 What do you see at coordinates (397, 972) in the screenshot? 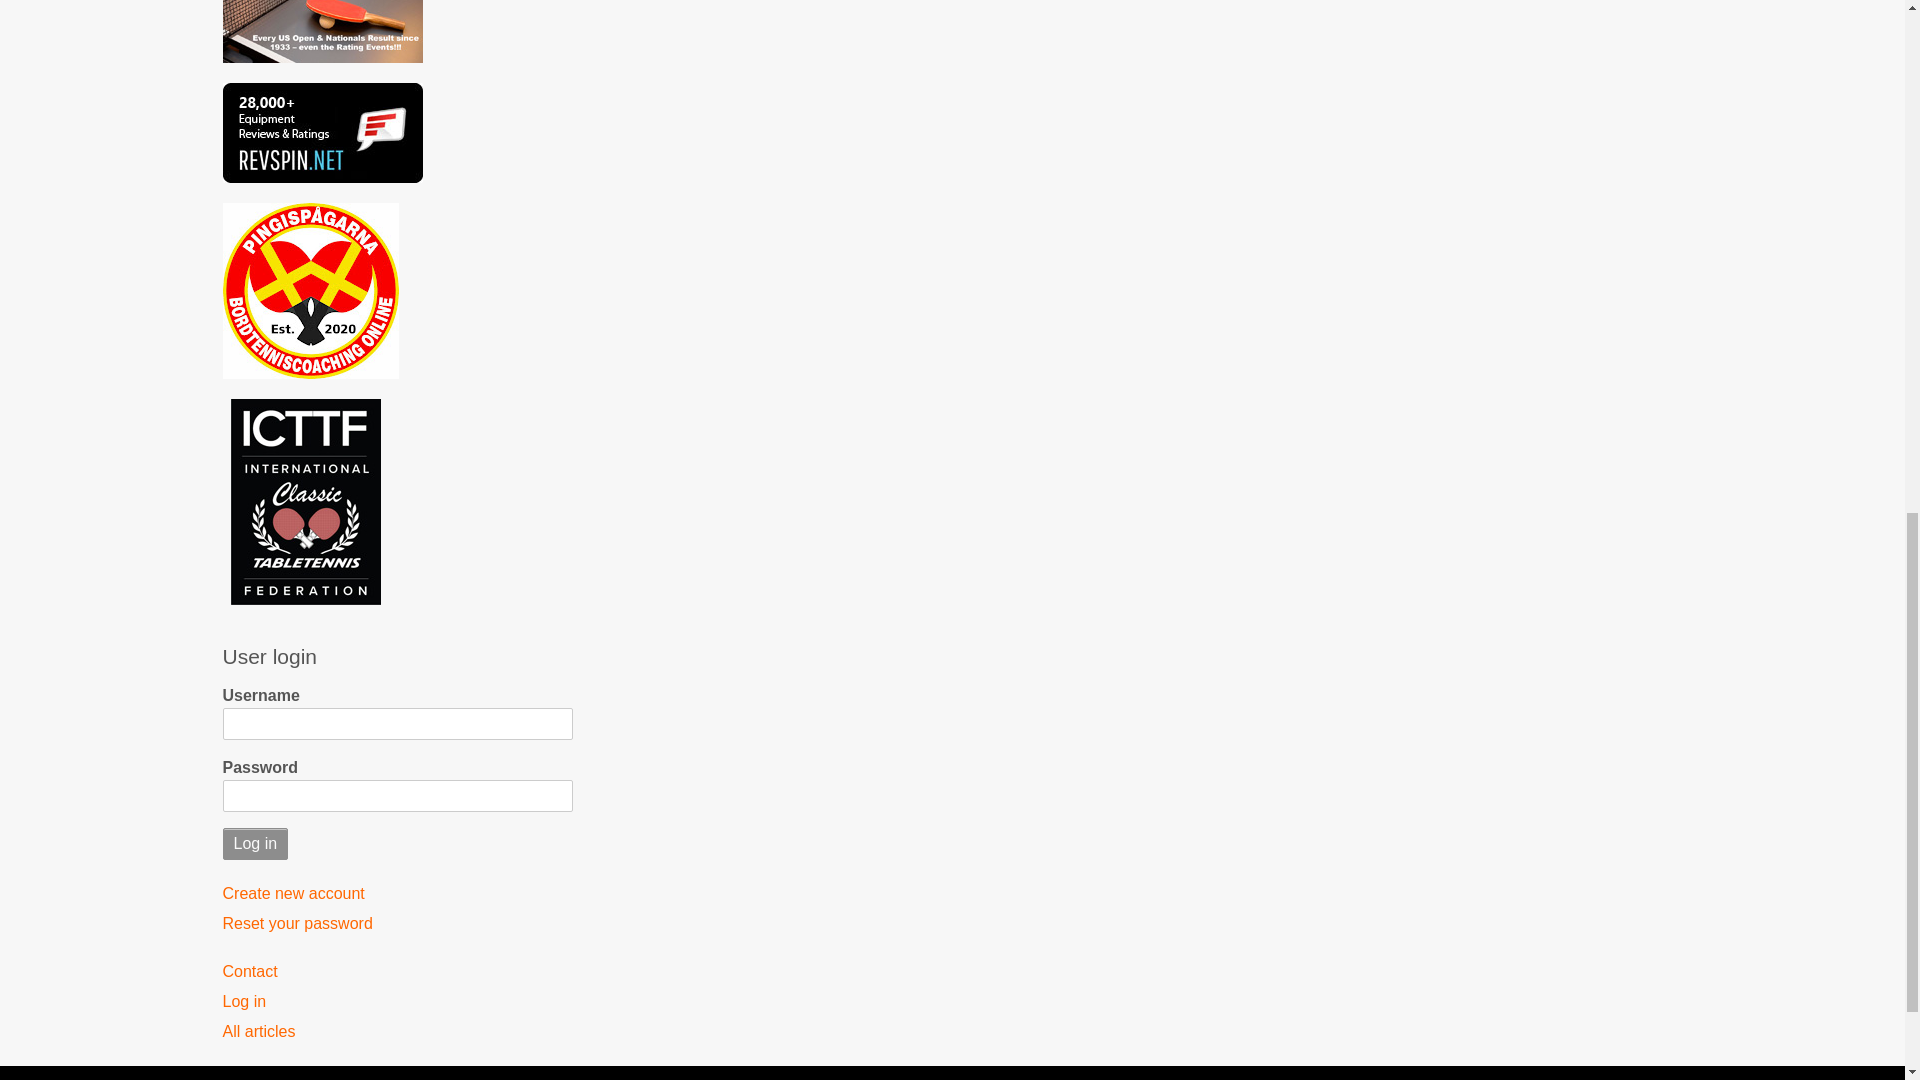
I see `Contact` at bounding box center [397, 972].